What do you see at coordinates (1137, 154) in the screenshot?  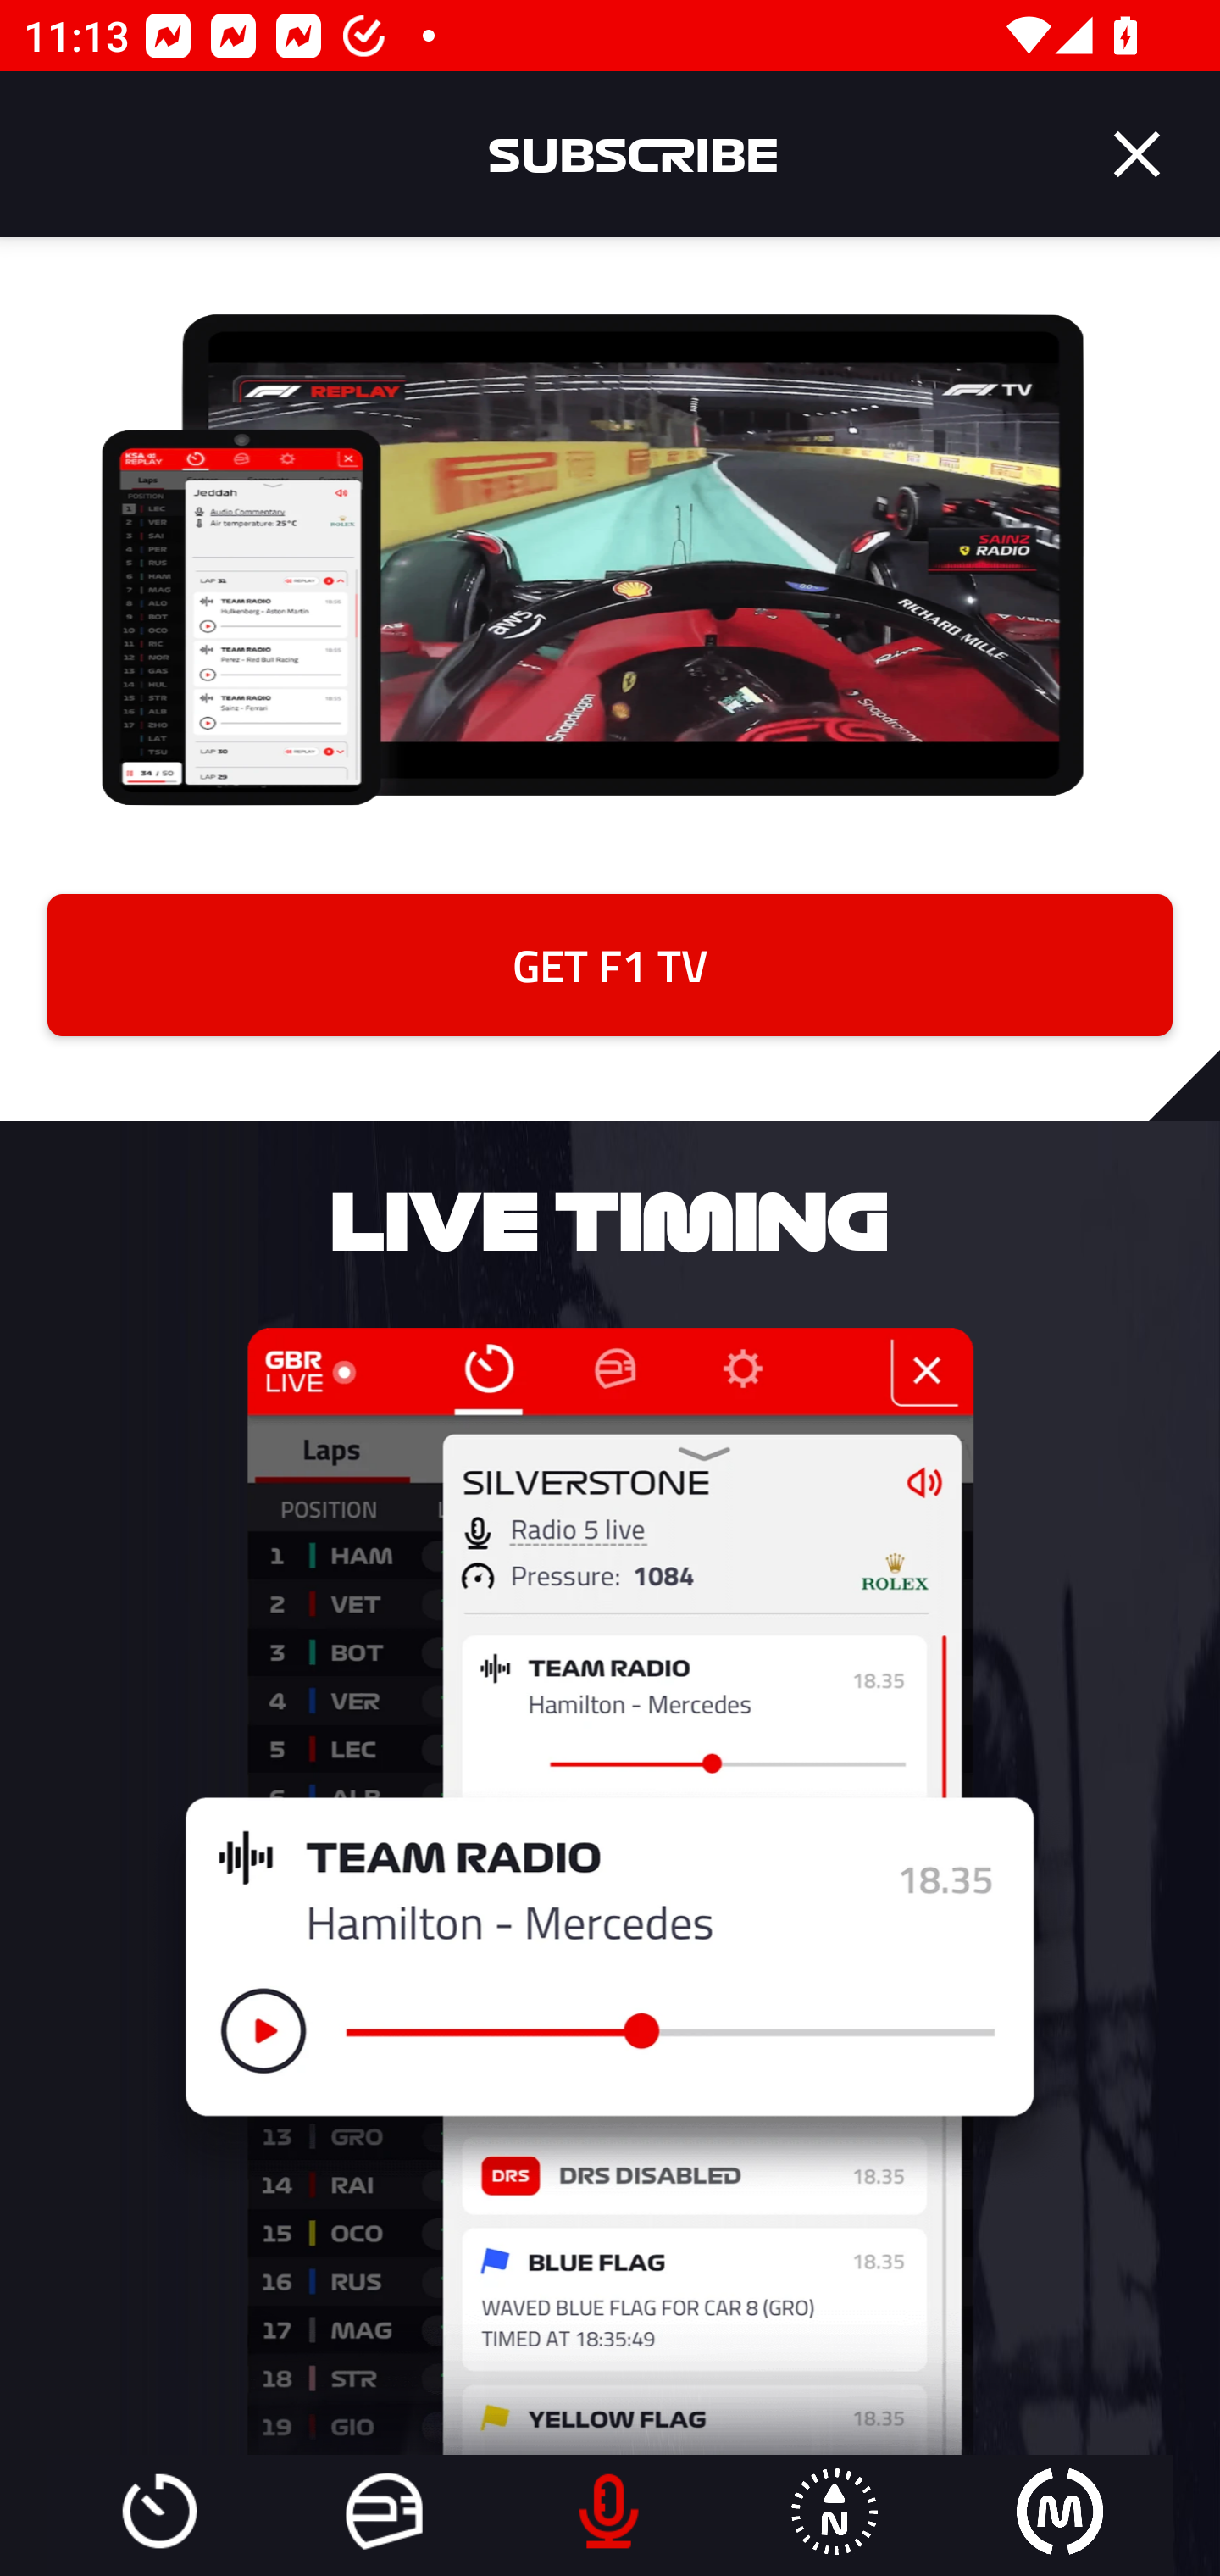 I see `Close` at bounding box center [1137, 154].